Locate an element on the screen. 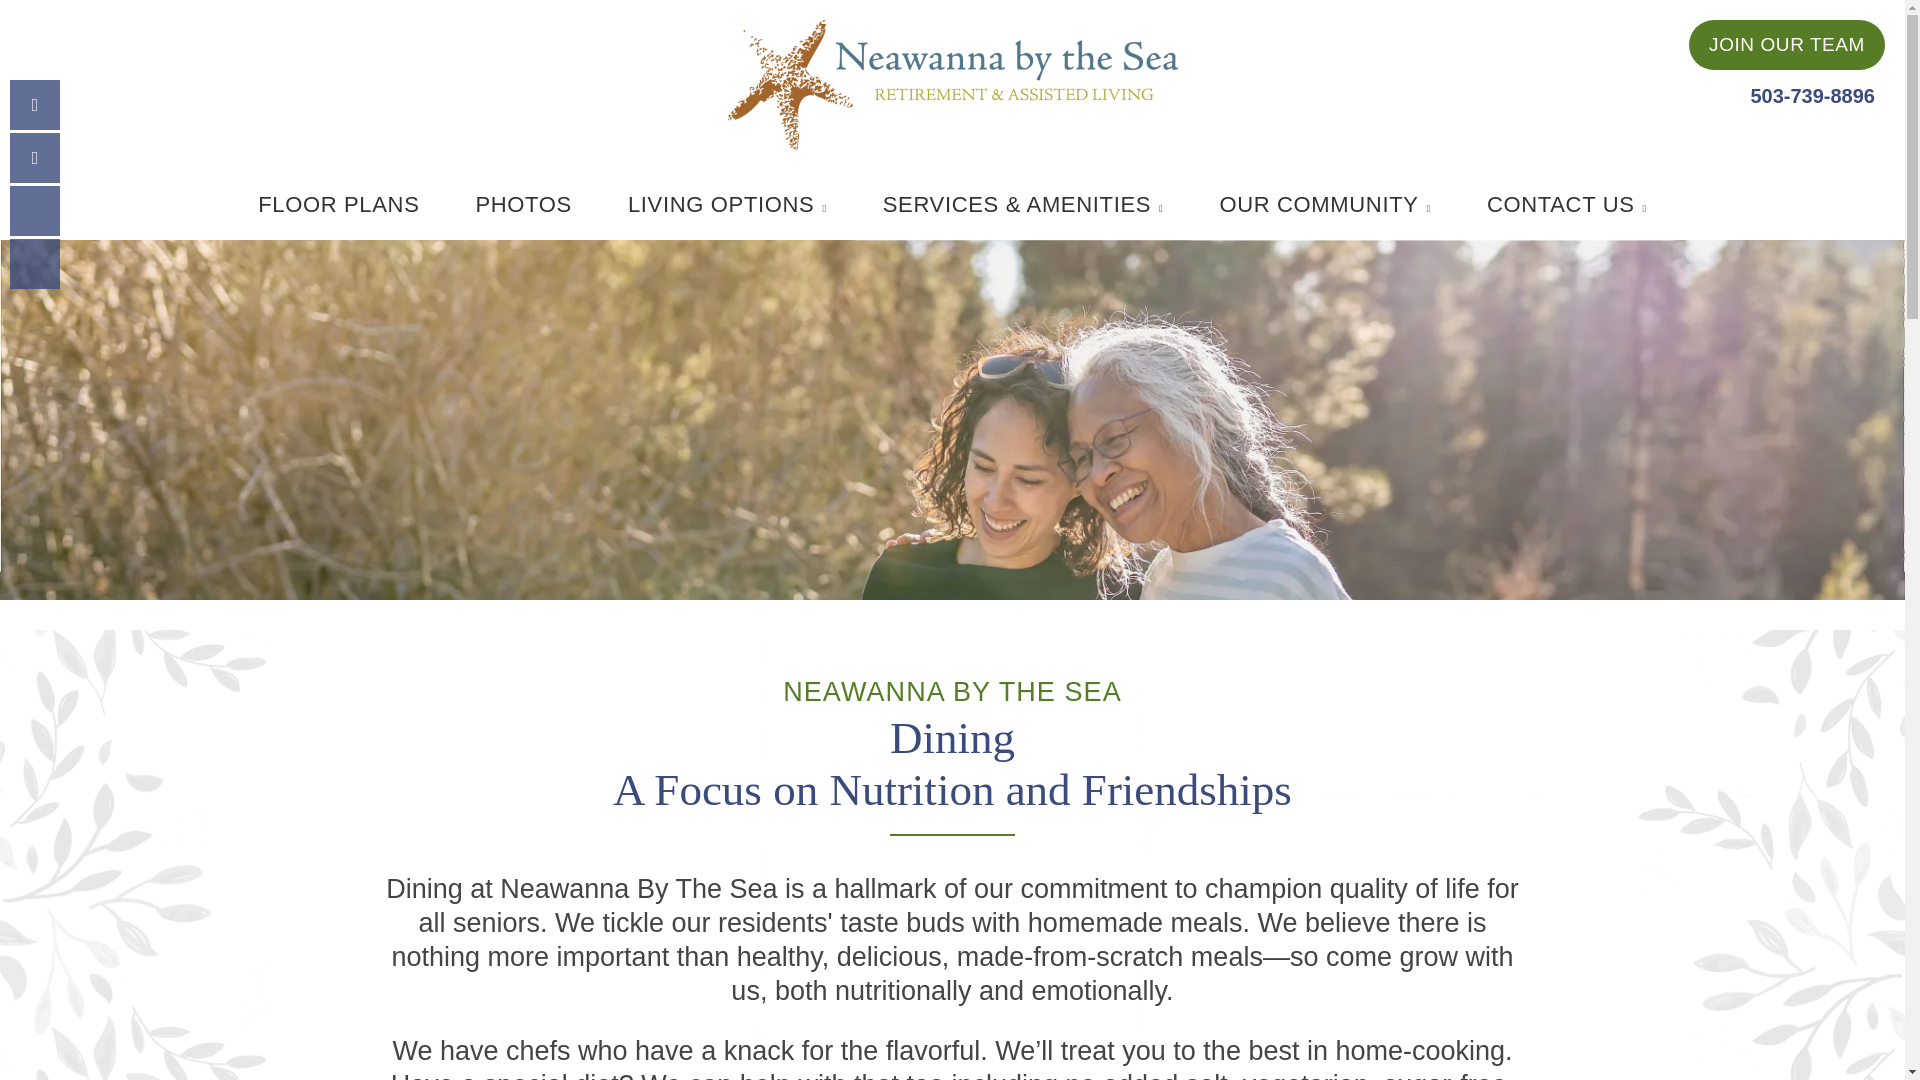 This screenshot has width=1920, height=1080. Property Phone Number is located at coordinates (1812, 94).